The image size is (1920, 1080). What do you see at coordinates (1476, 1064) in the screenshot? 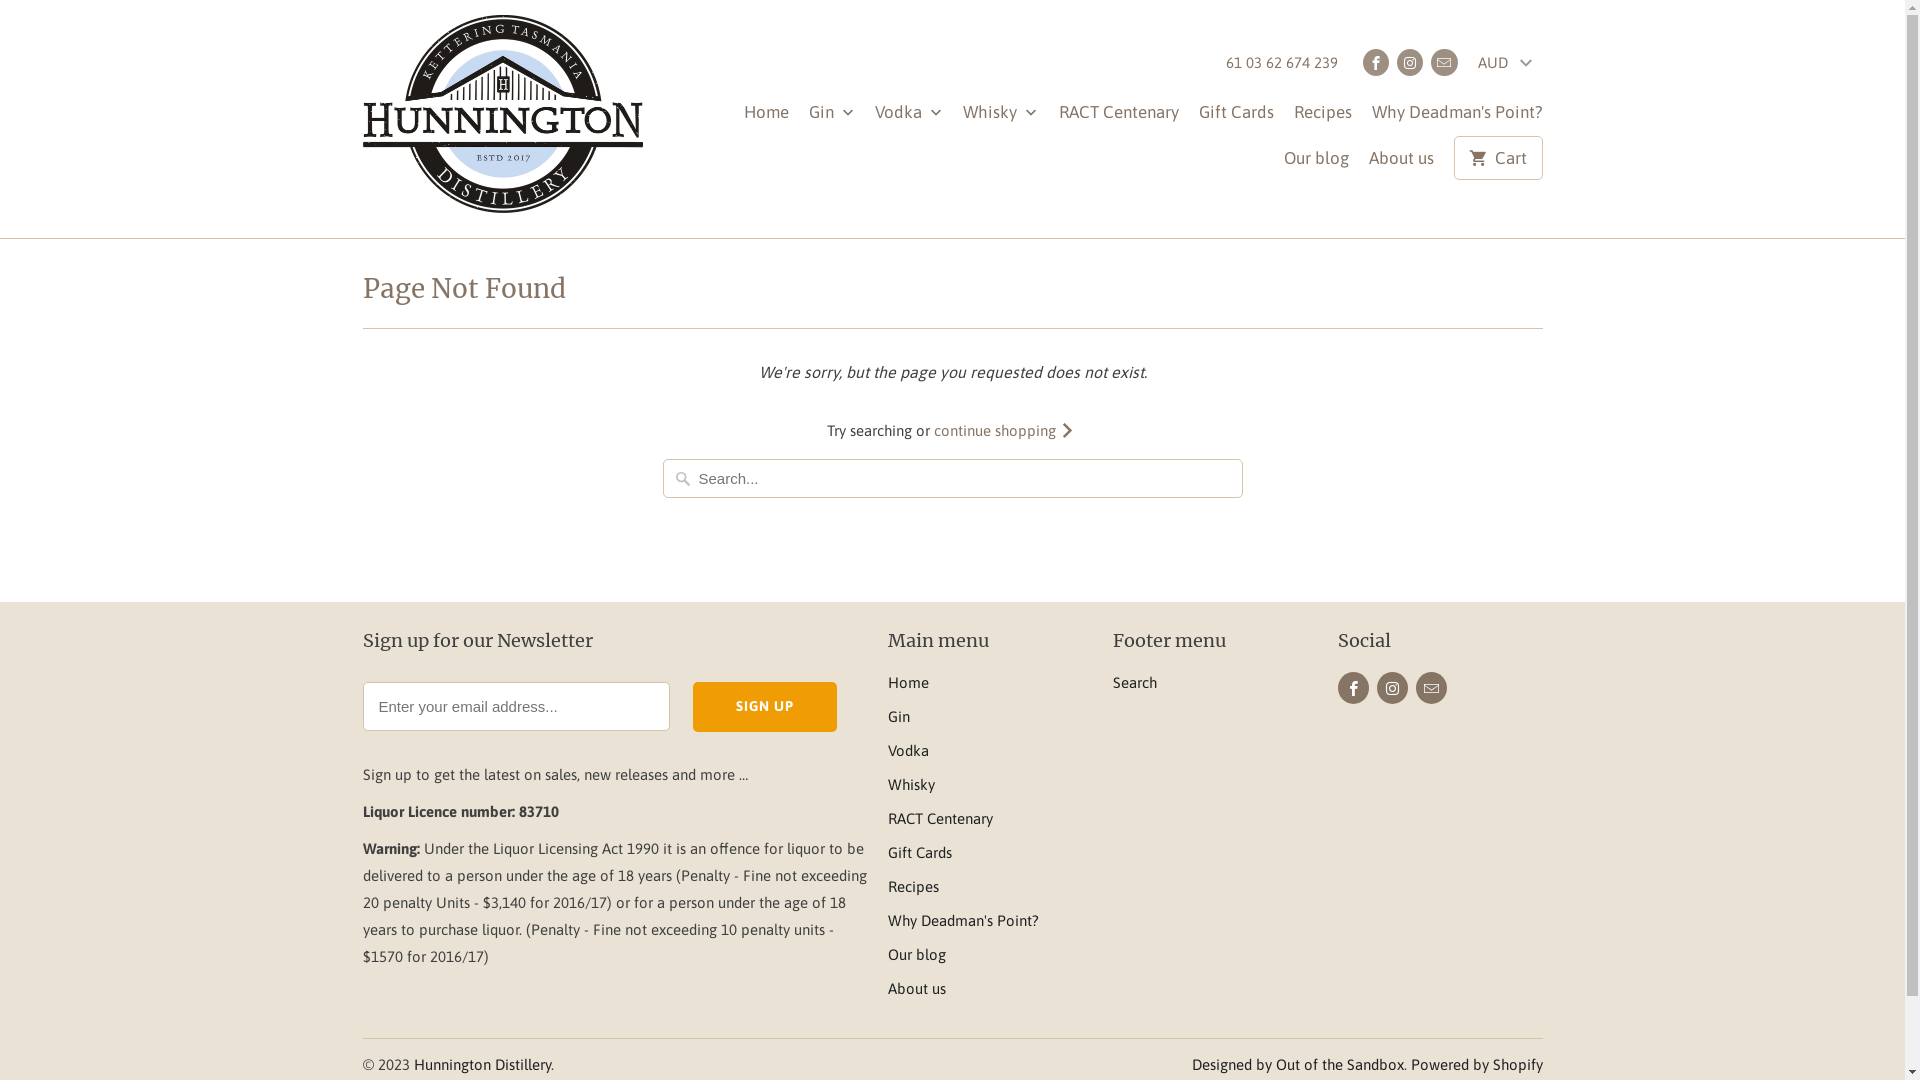
I see `Powered by Shopify` at bounding box center [1476, 1064].